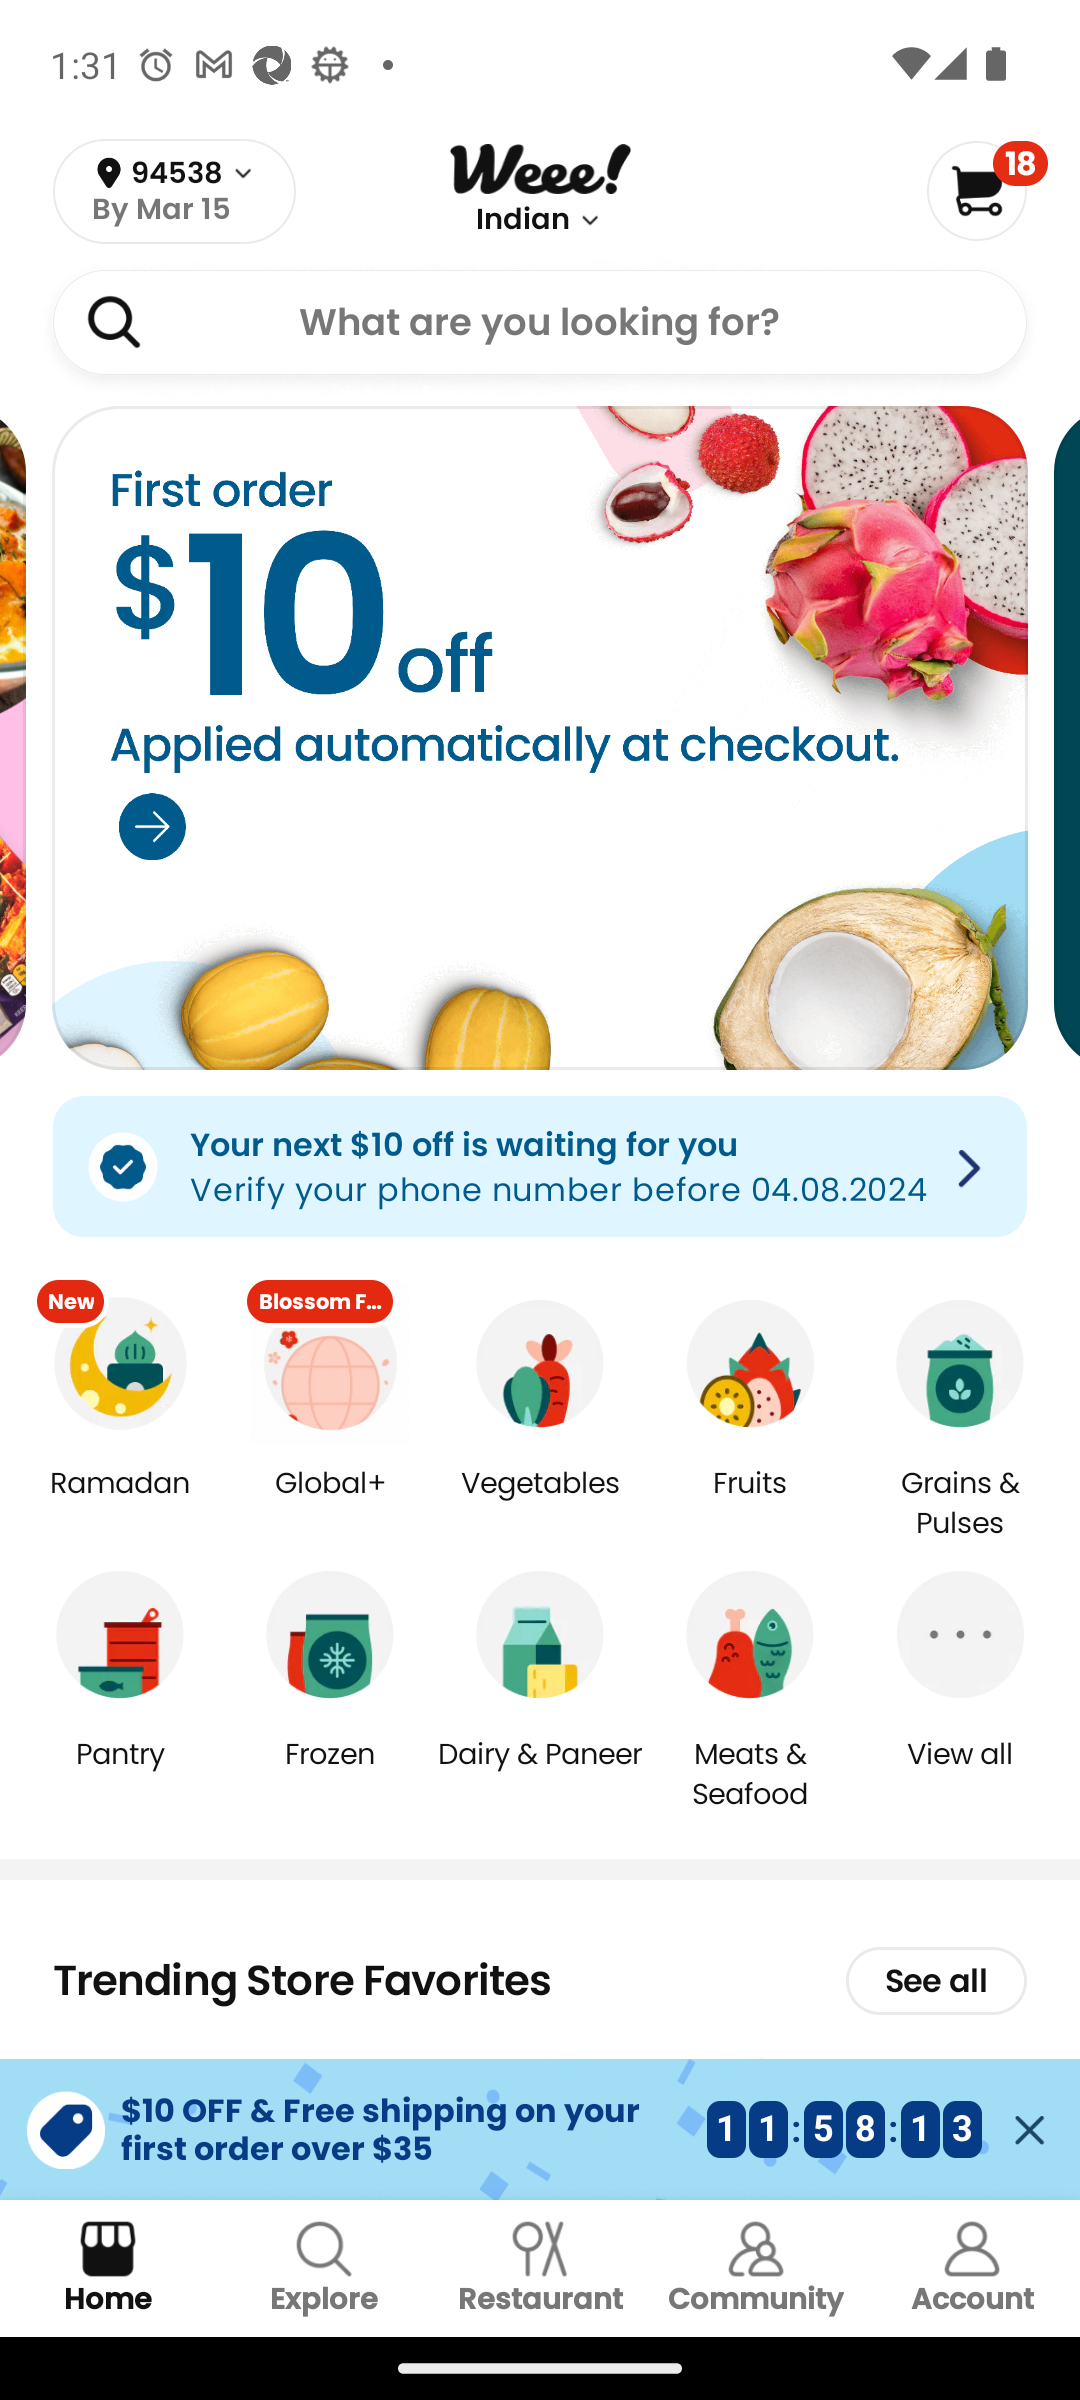  Describe the element at coordinates (540, 2268) in the screenshot. I see `Restaurant` at that location.